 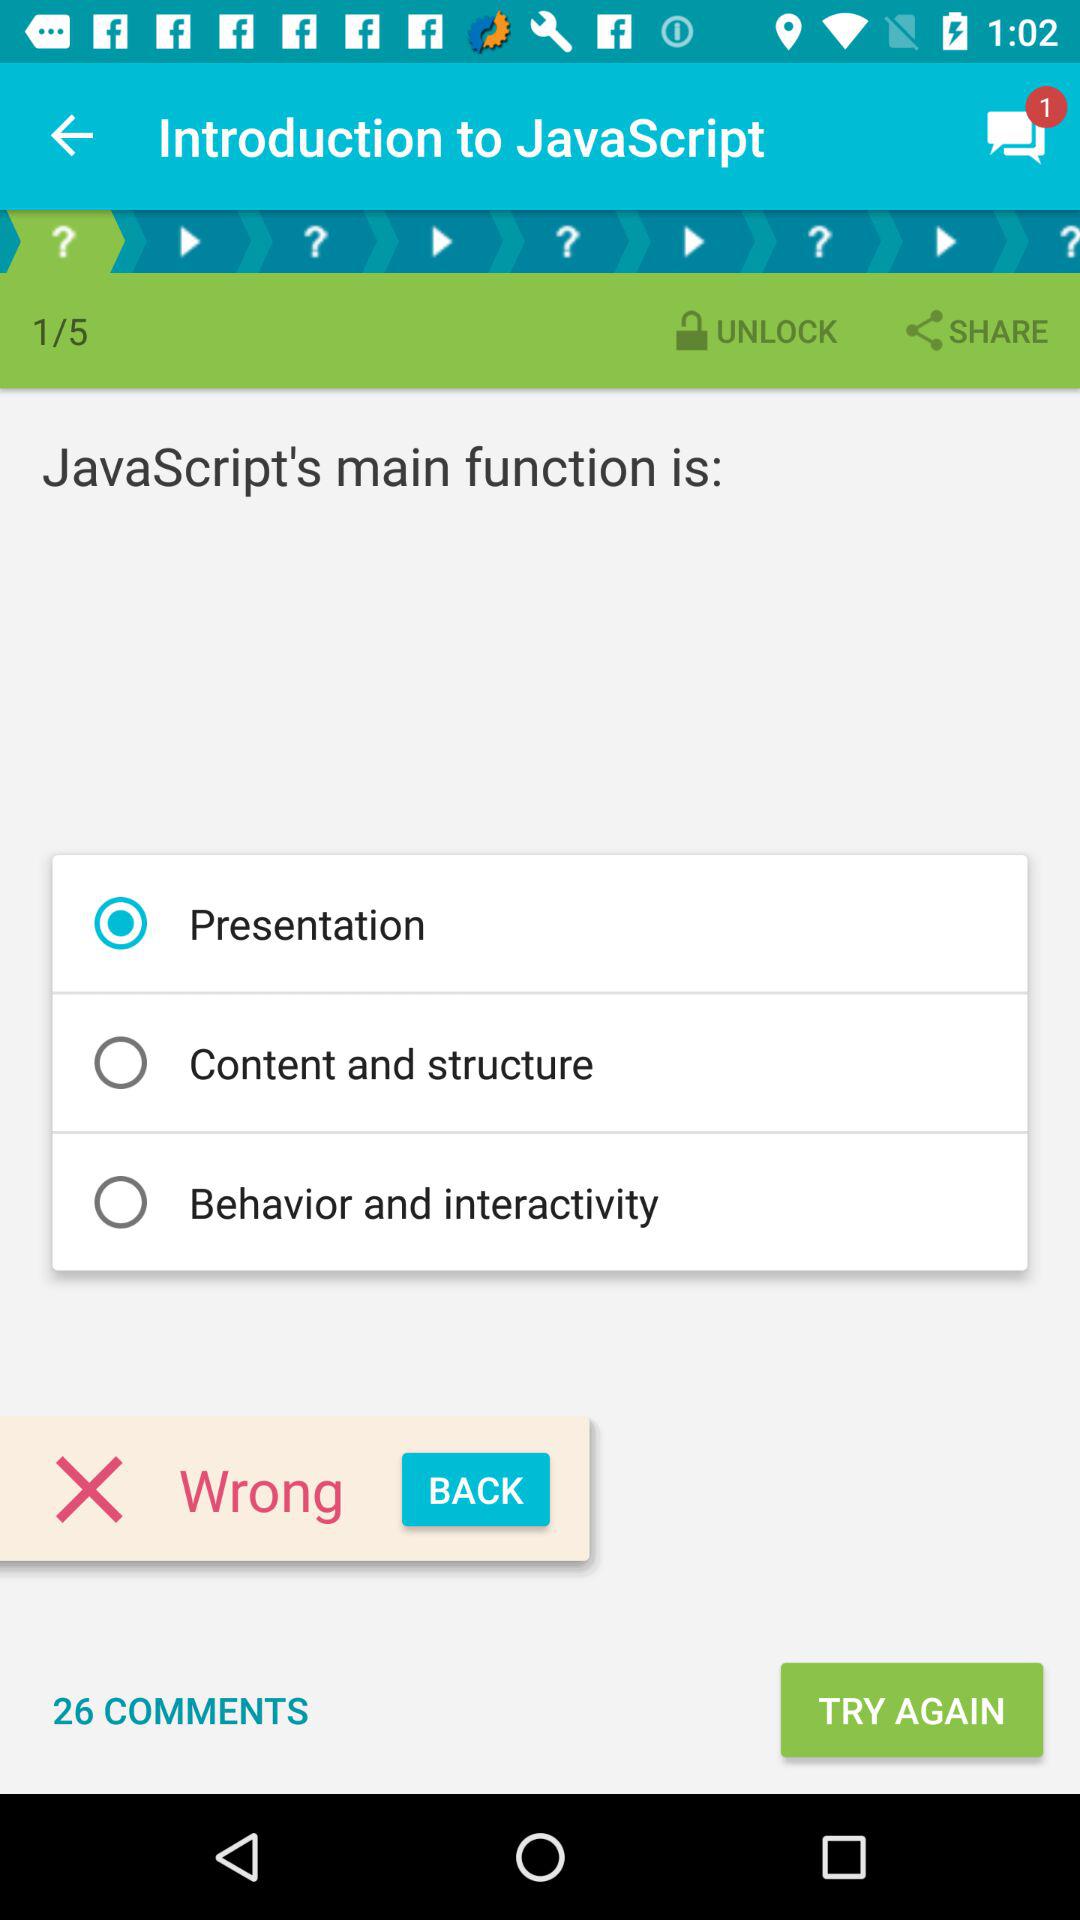 I want to click on click the item above presentation item, so click(x=974, y=330).